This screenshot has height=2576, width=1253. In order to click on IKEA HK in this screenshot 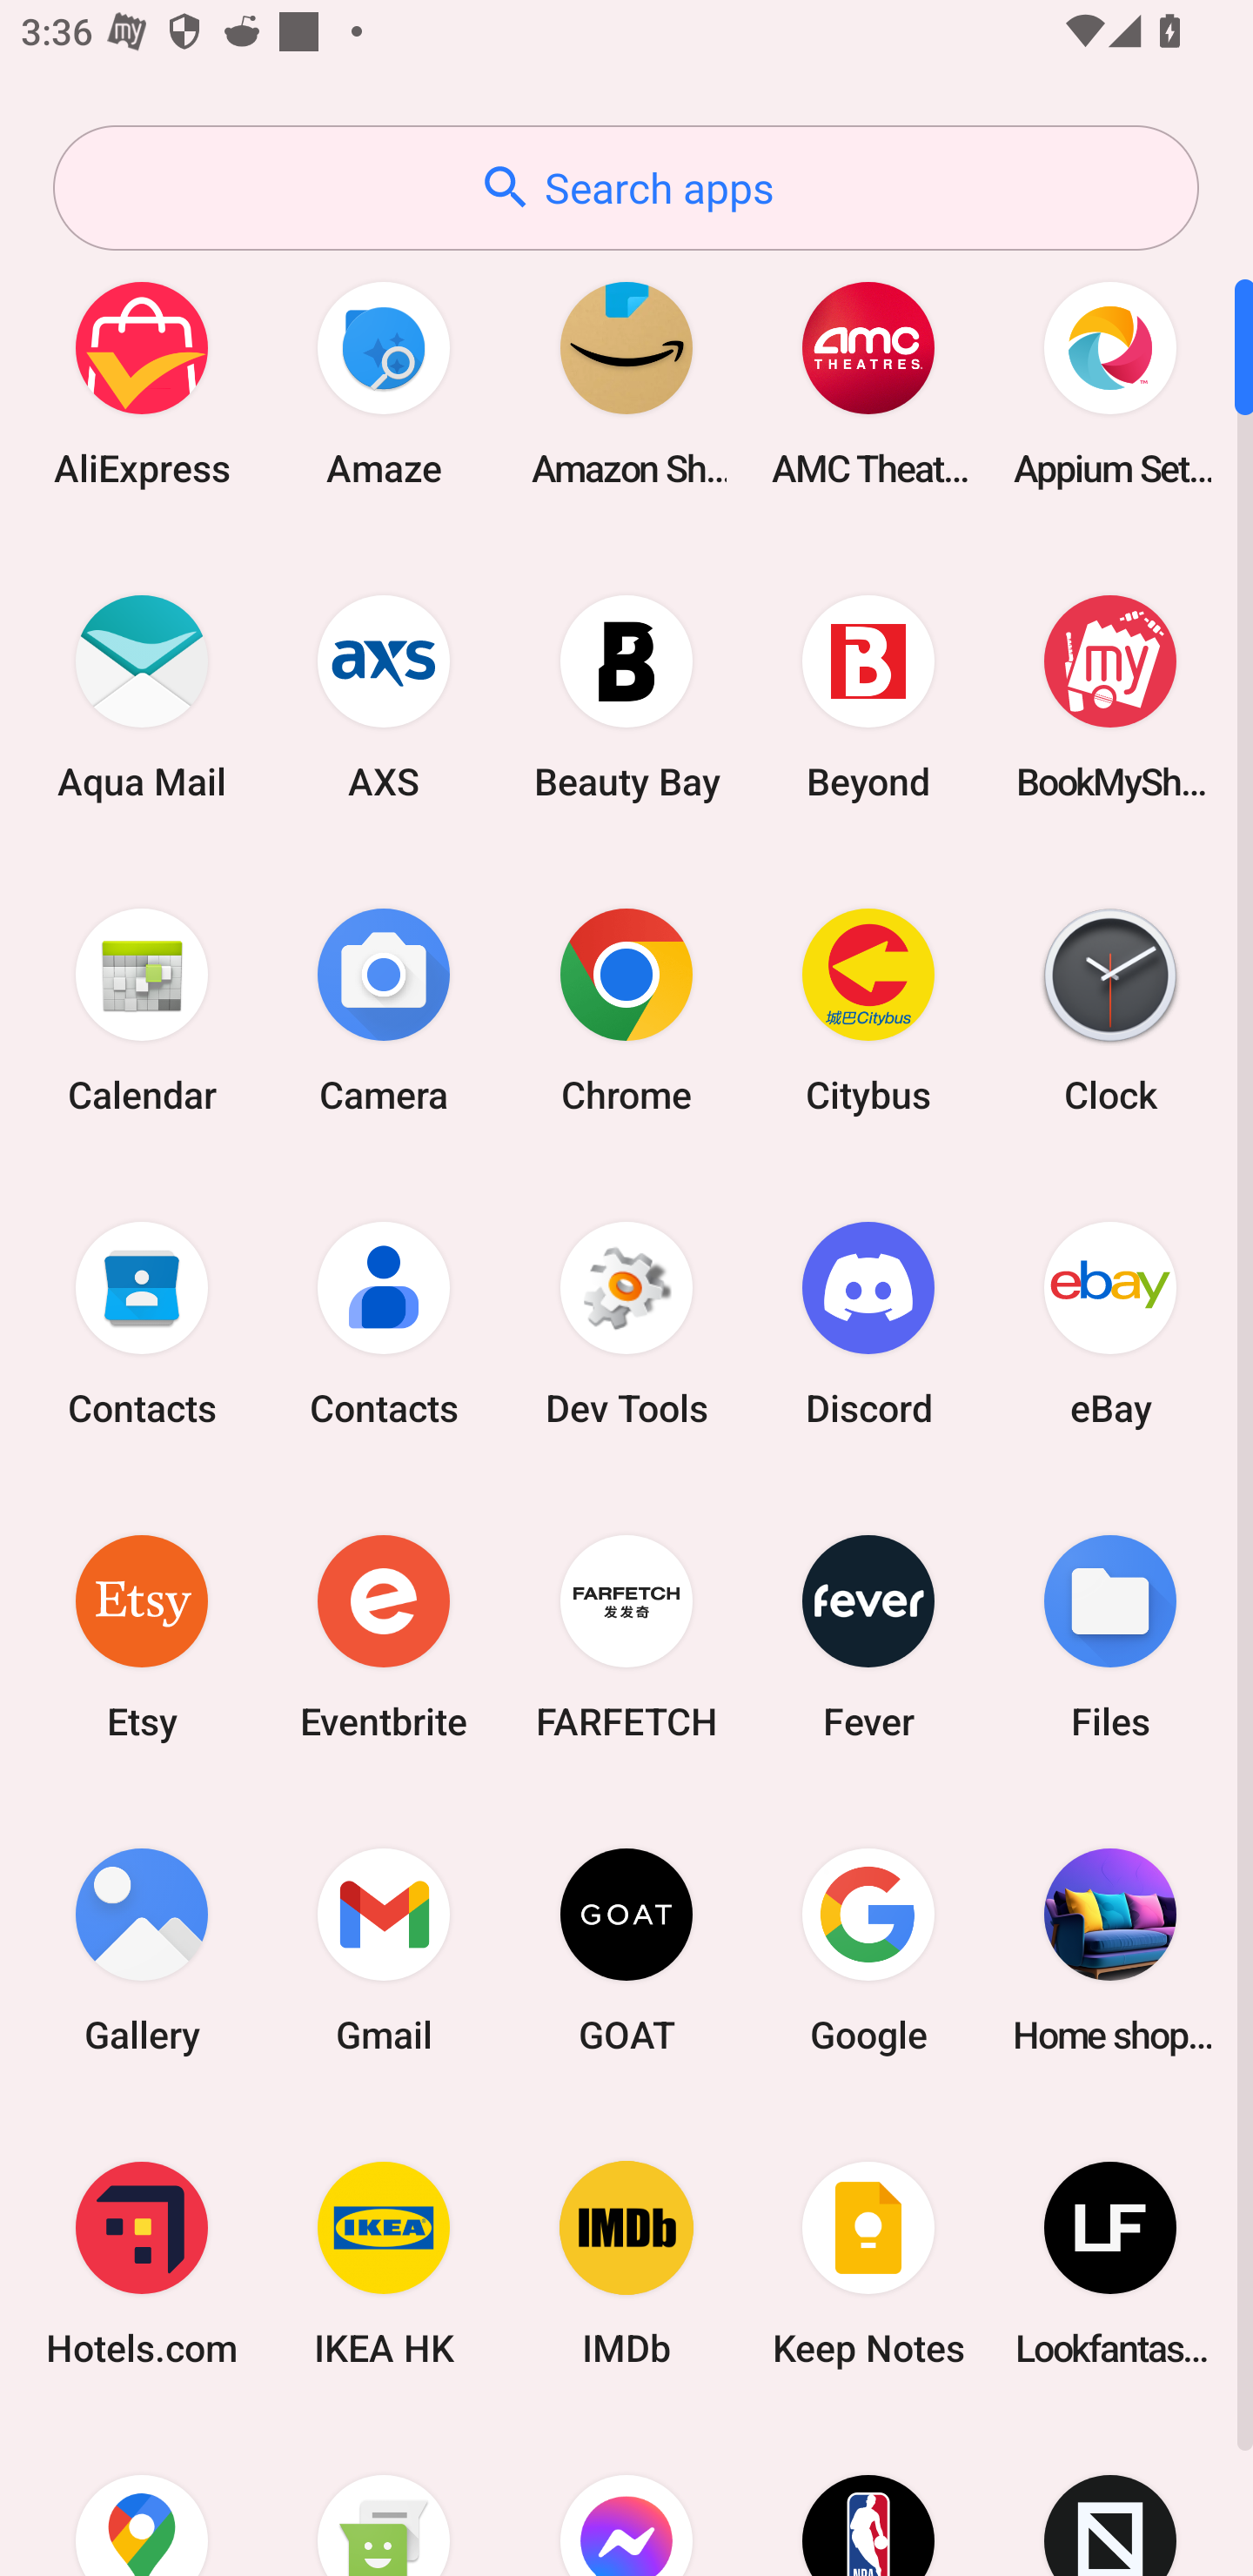, I will do `click(384, 2264)`.